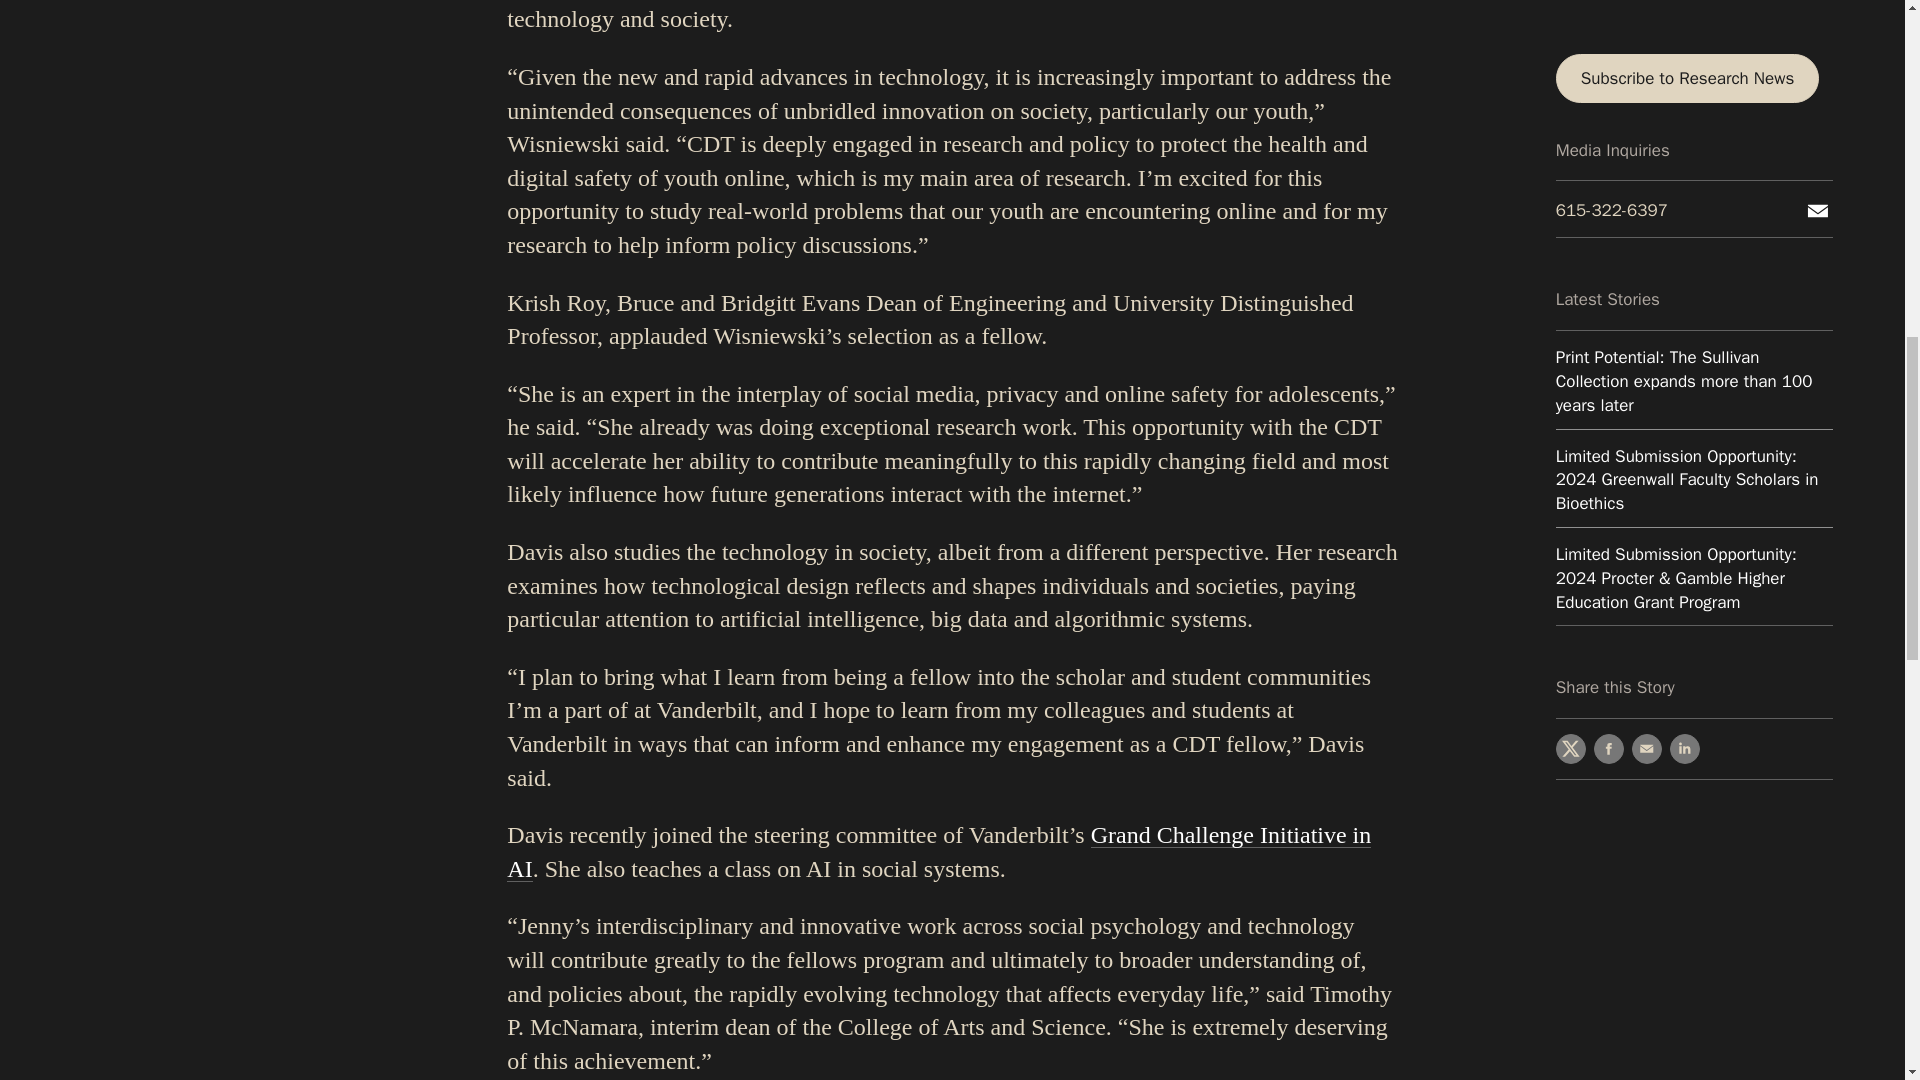 This screenshot has width=1920, height=1080. What do you see at coordinates (938, 852) in the screenshot?
I see `Grand Challenge Initiative in AI` at bounding box center [938, 852].